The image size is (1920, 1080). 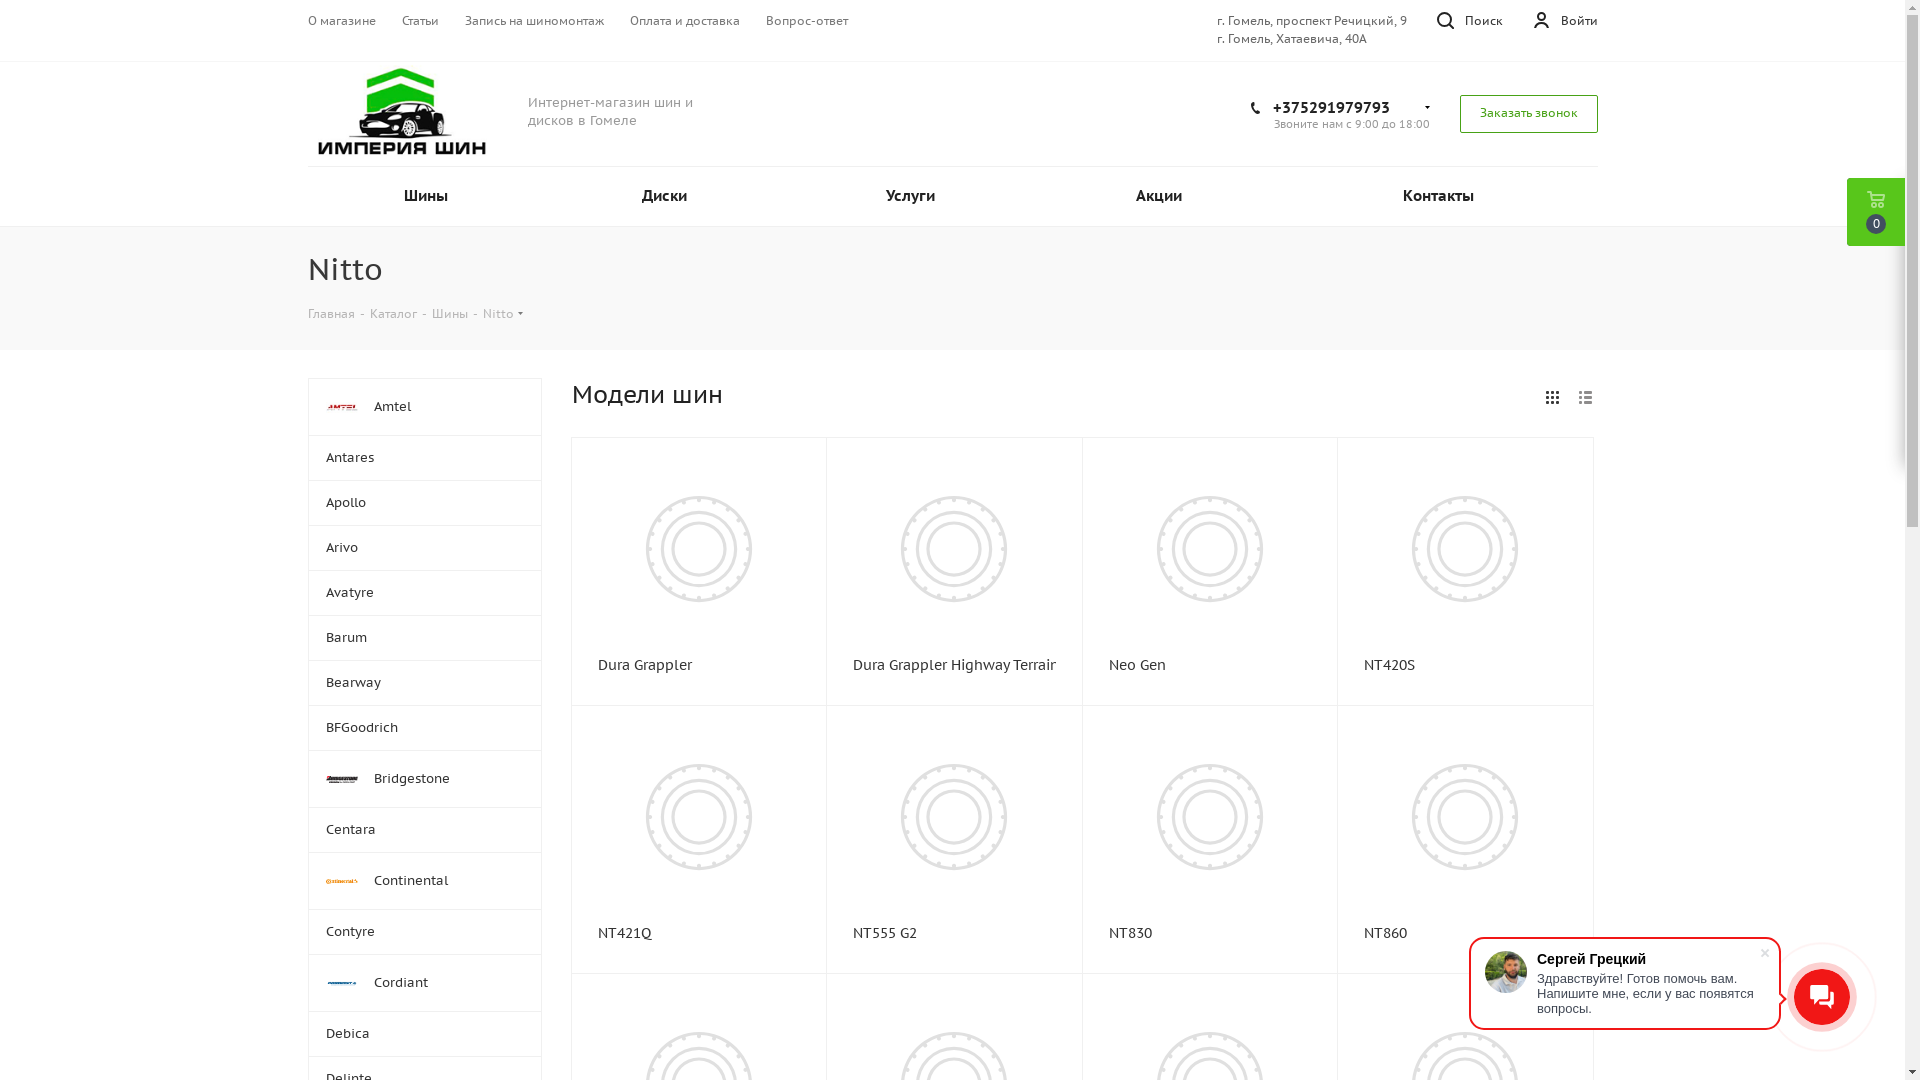 I want to click on NT830, so click(x=1210, y=933).